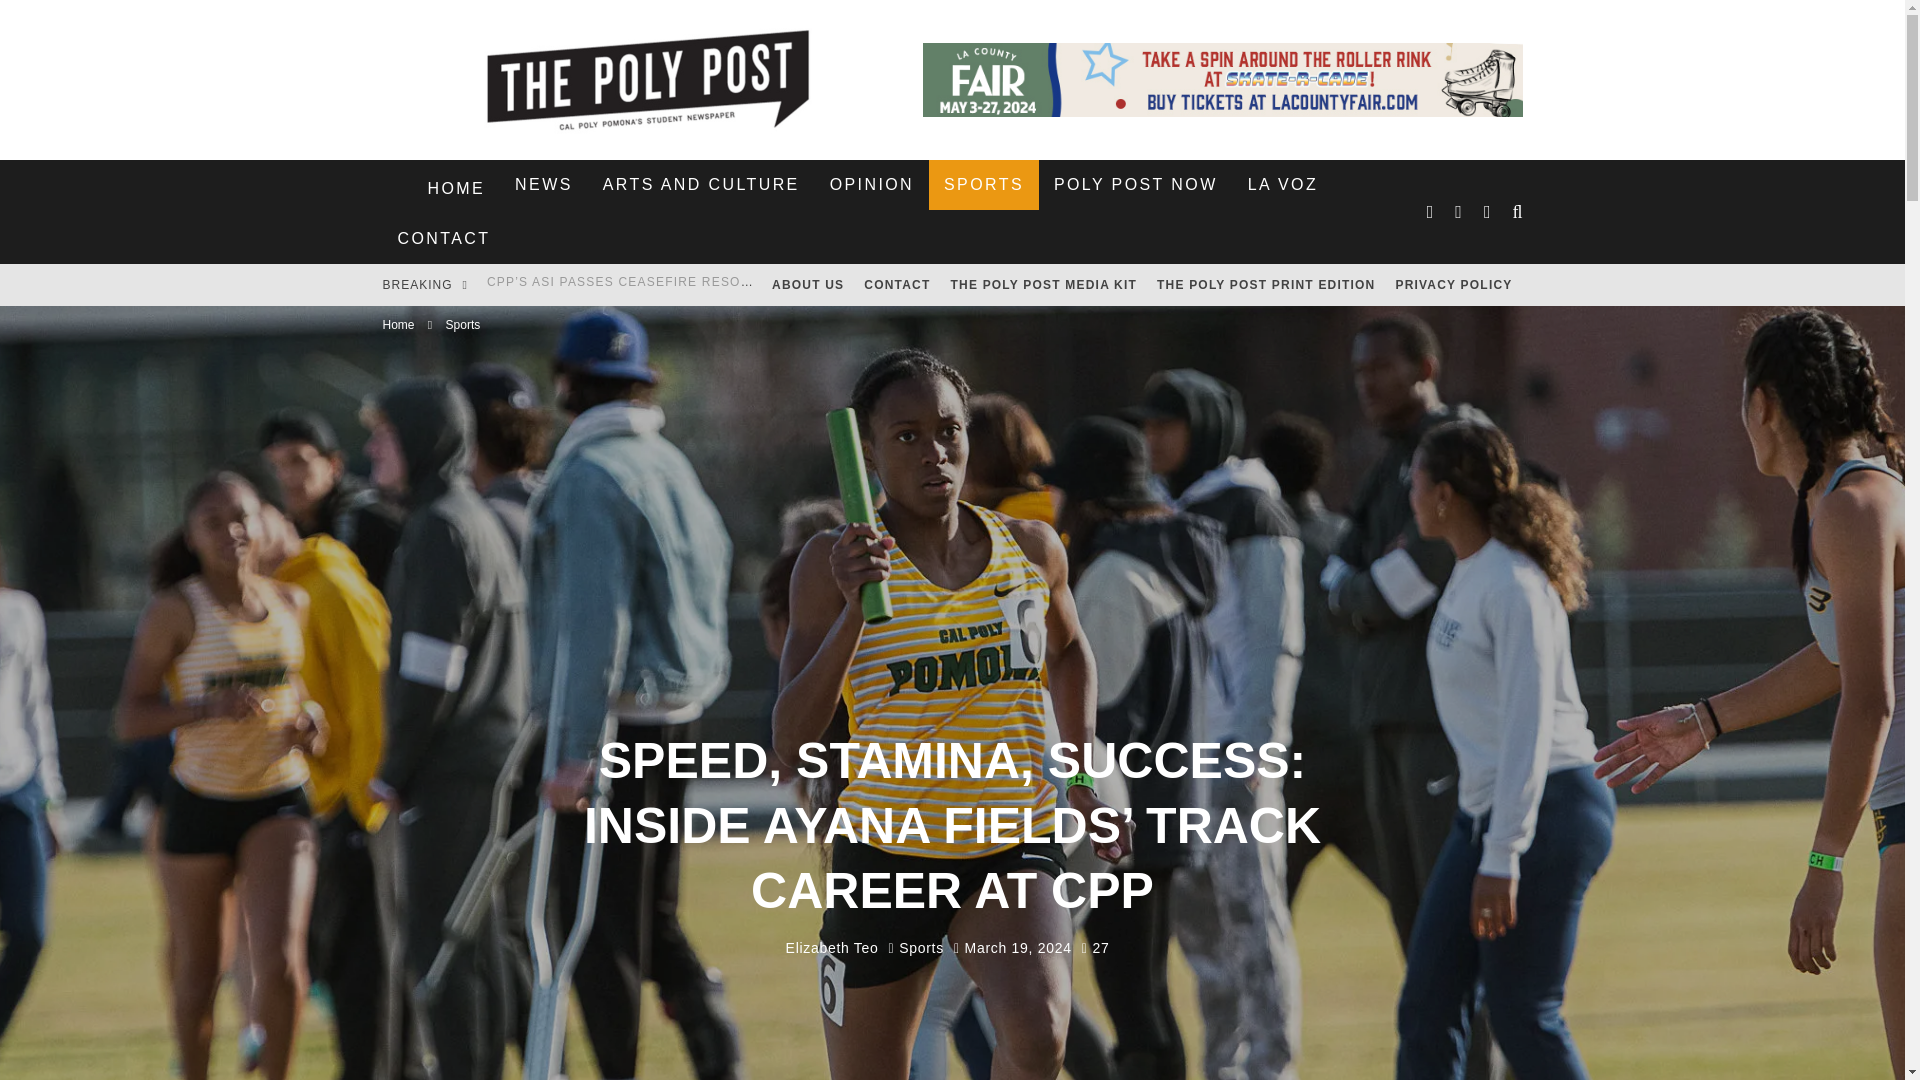 This screenshot has width=1920, height=1080. What do you see at coordinates (984, 184) in the screenshot?
I see `SPORTS` at bounding box center [984, 184].